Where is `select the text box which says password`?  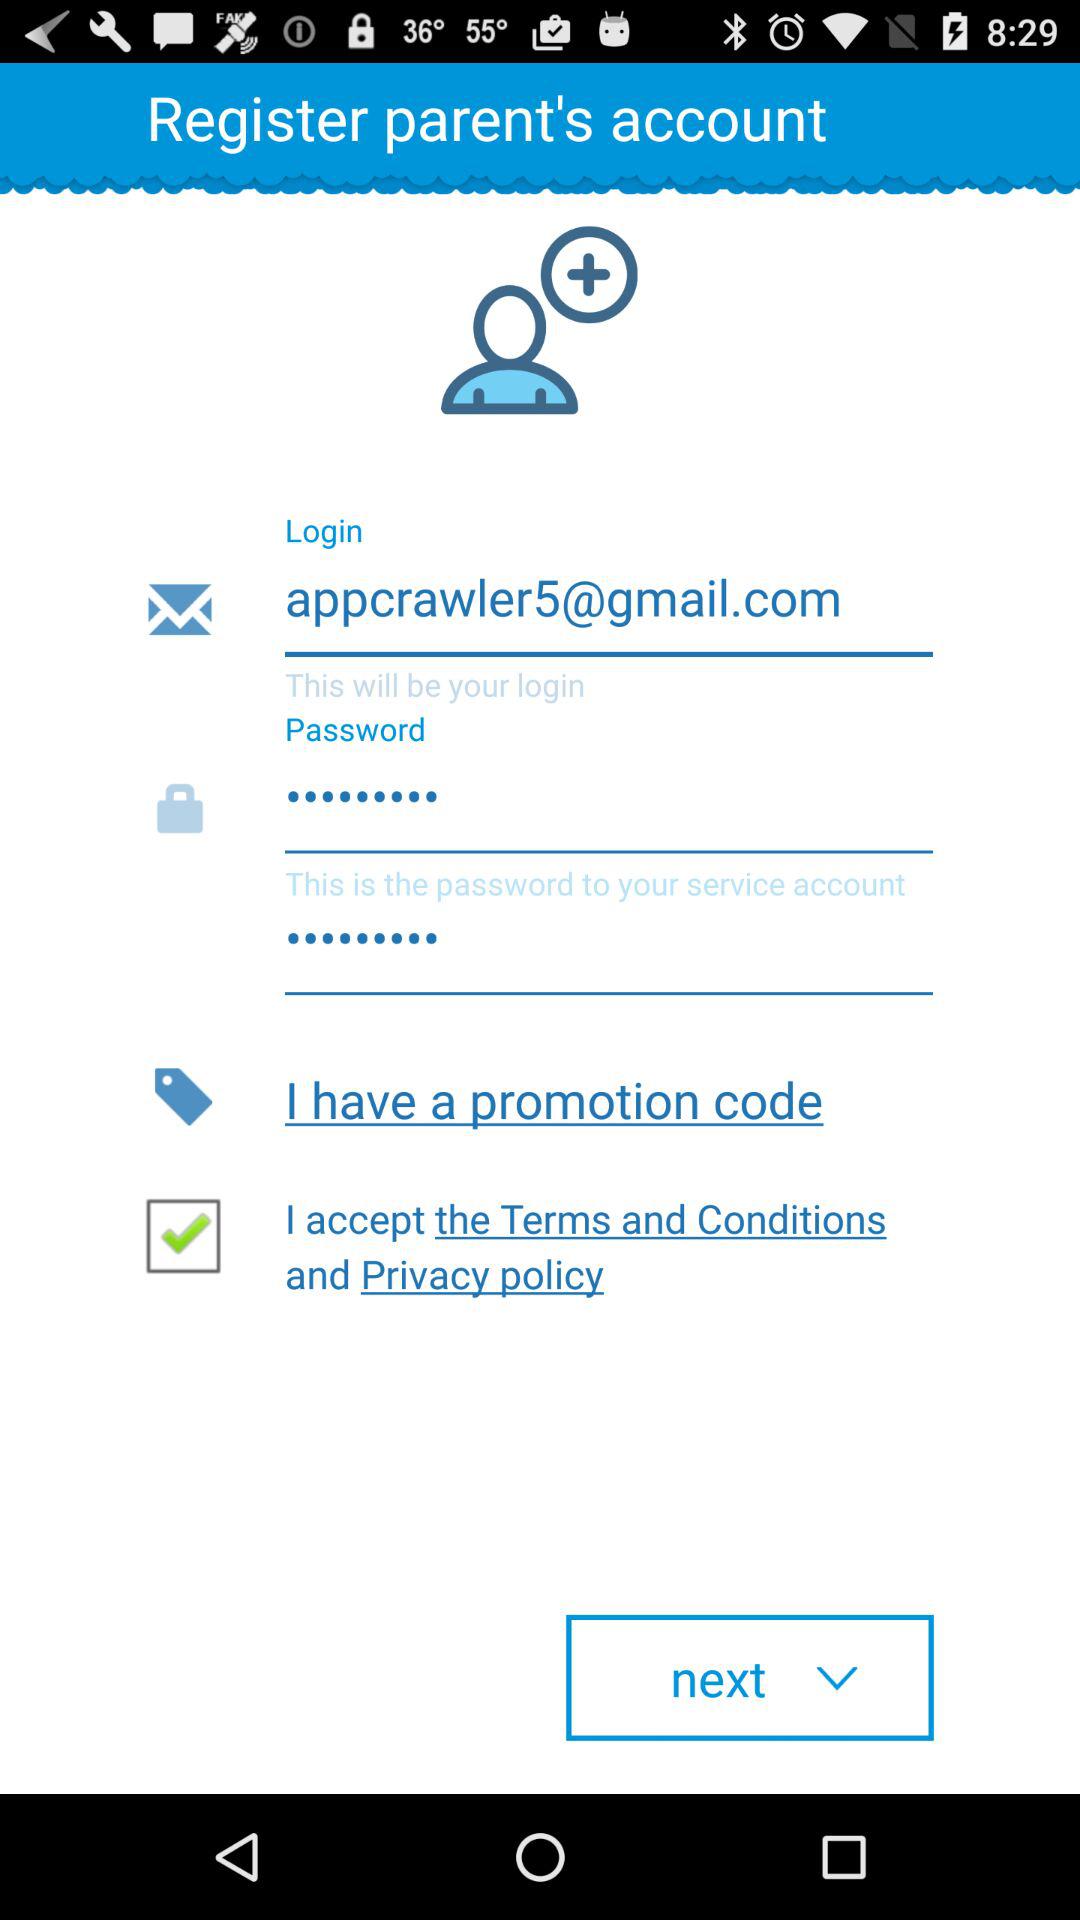
select the text box which says password is located at coordinates (539, 809).